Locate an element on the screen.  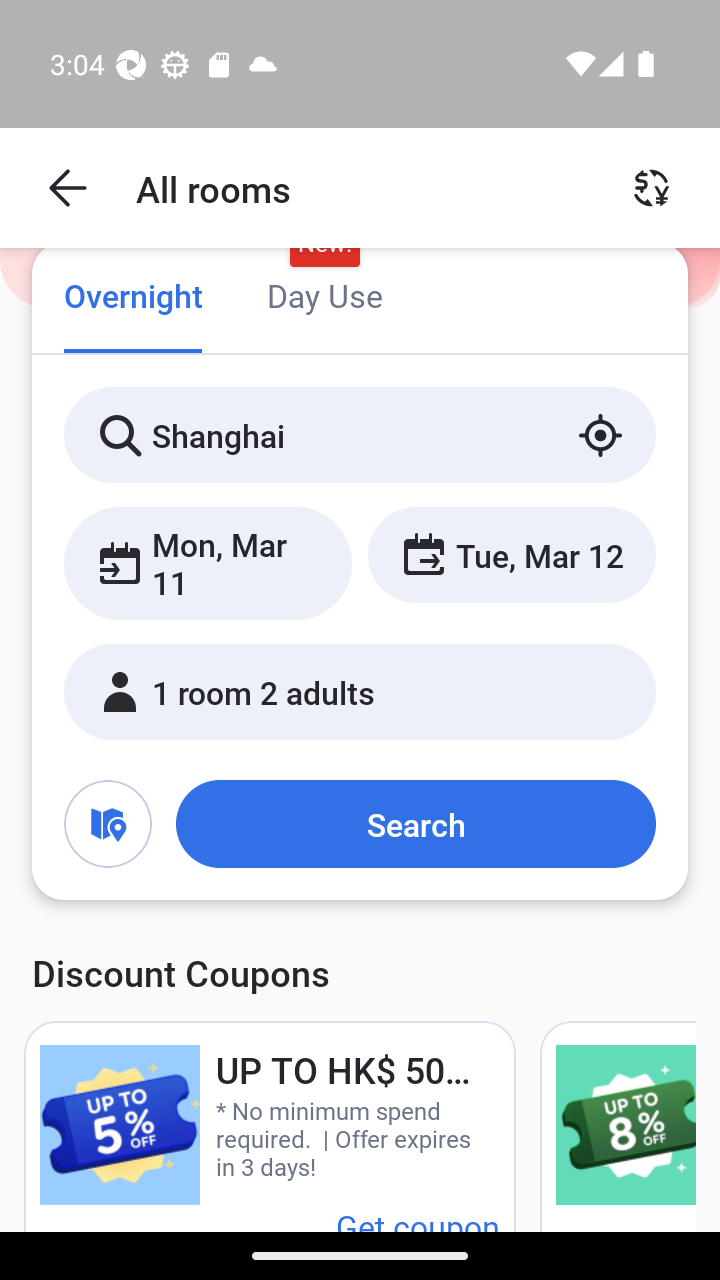
Mon, Mar 11 is located at coordinates (208, 562).